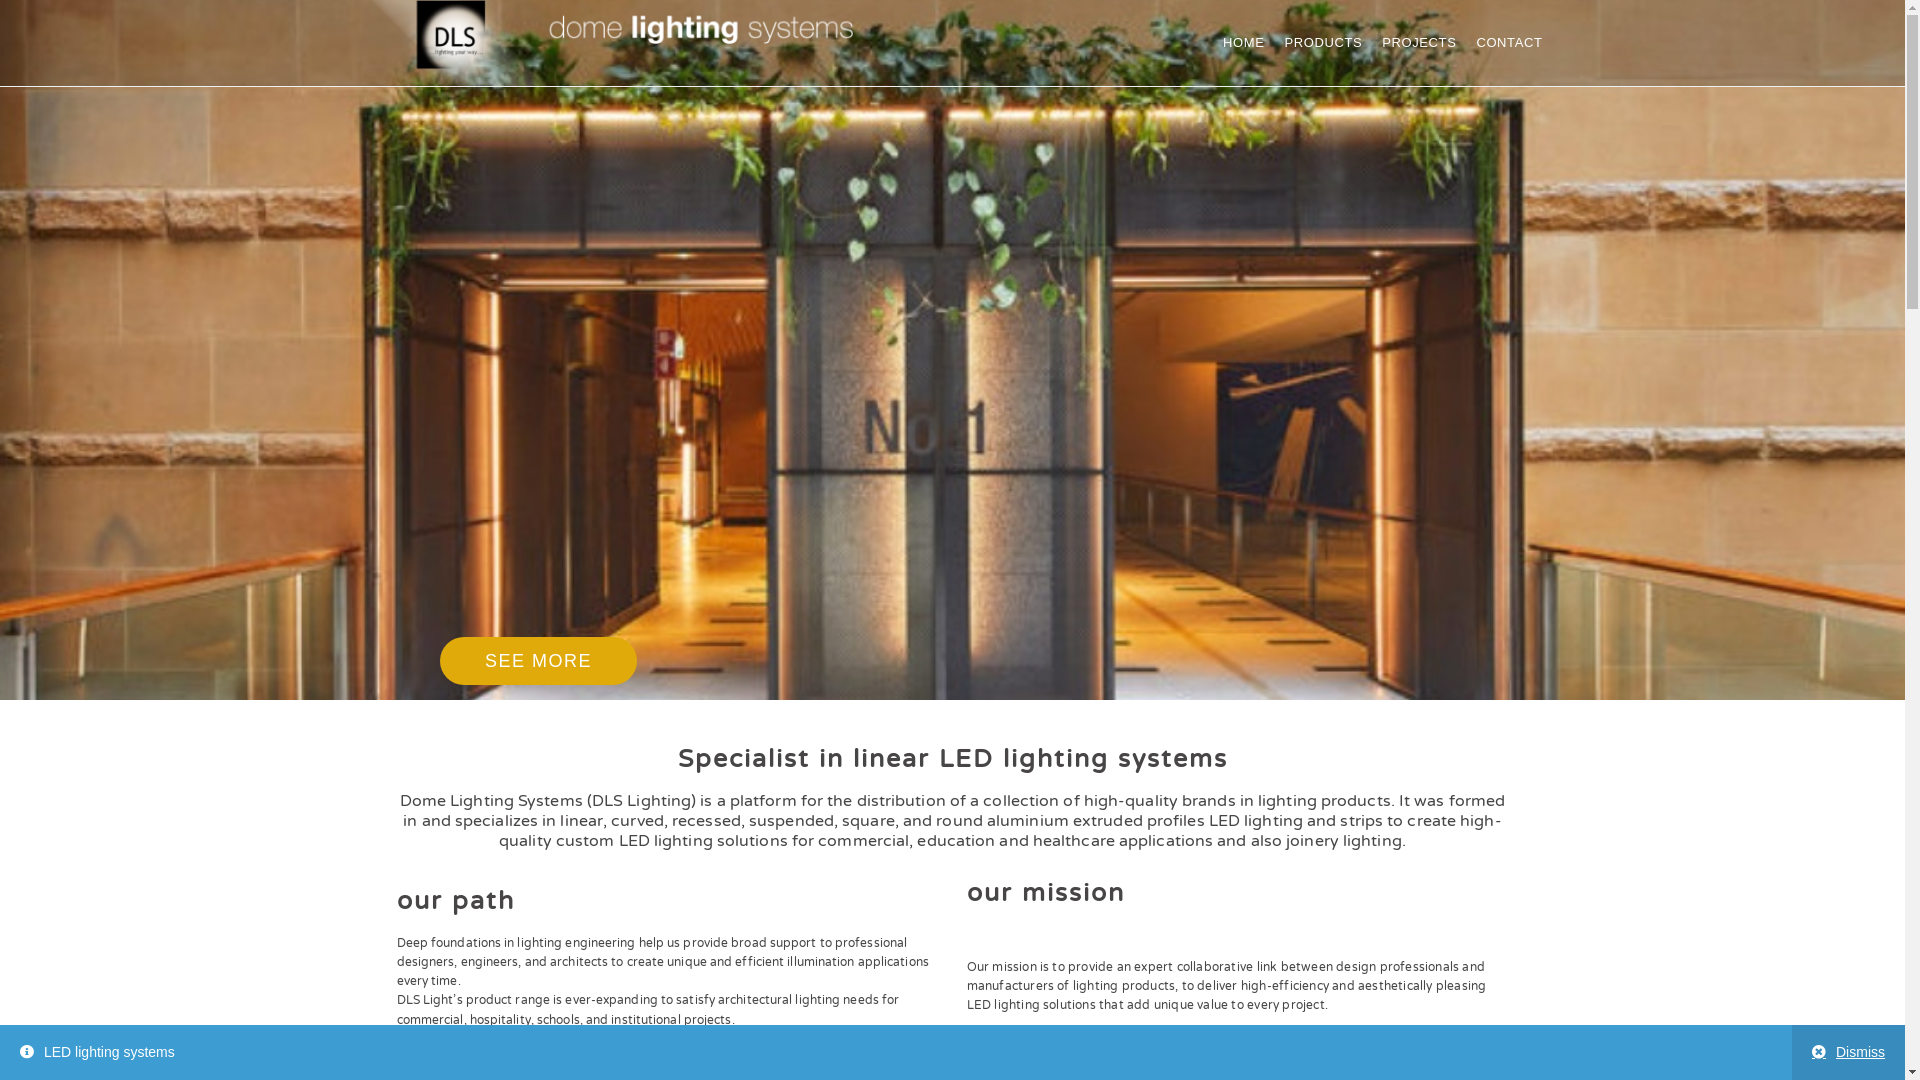 The width and height of the screenshot is (1920, 1080). I want to click on PRODUCTS, so click(1324, 42).